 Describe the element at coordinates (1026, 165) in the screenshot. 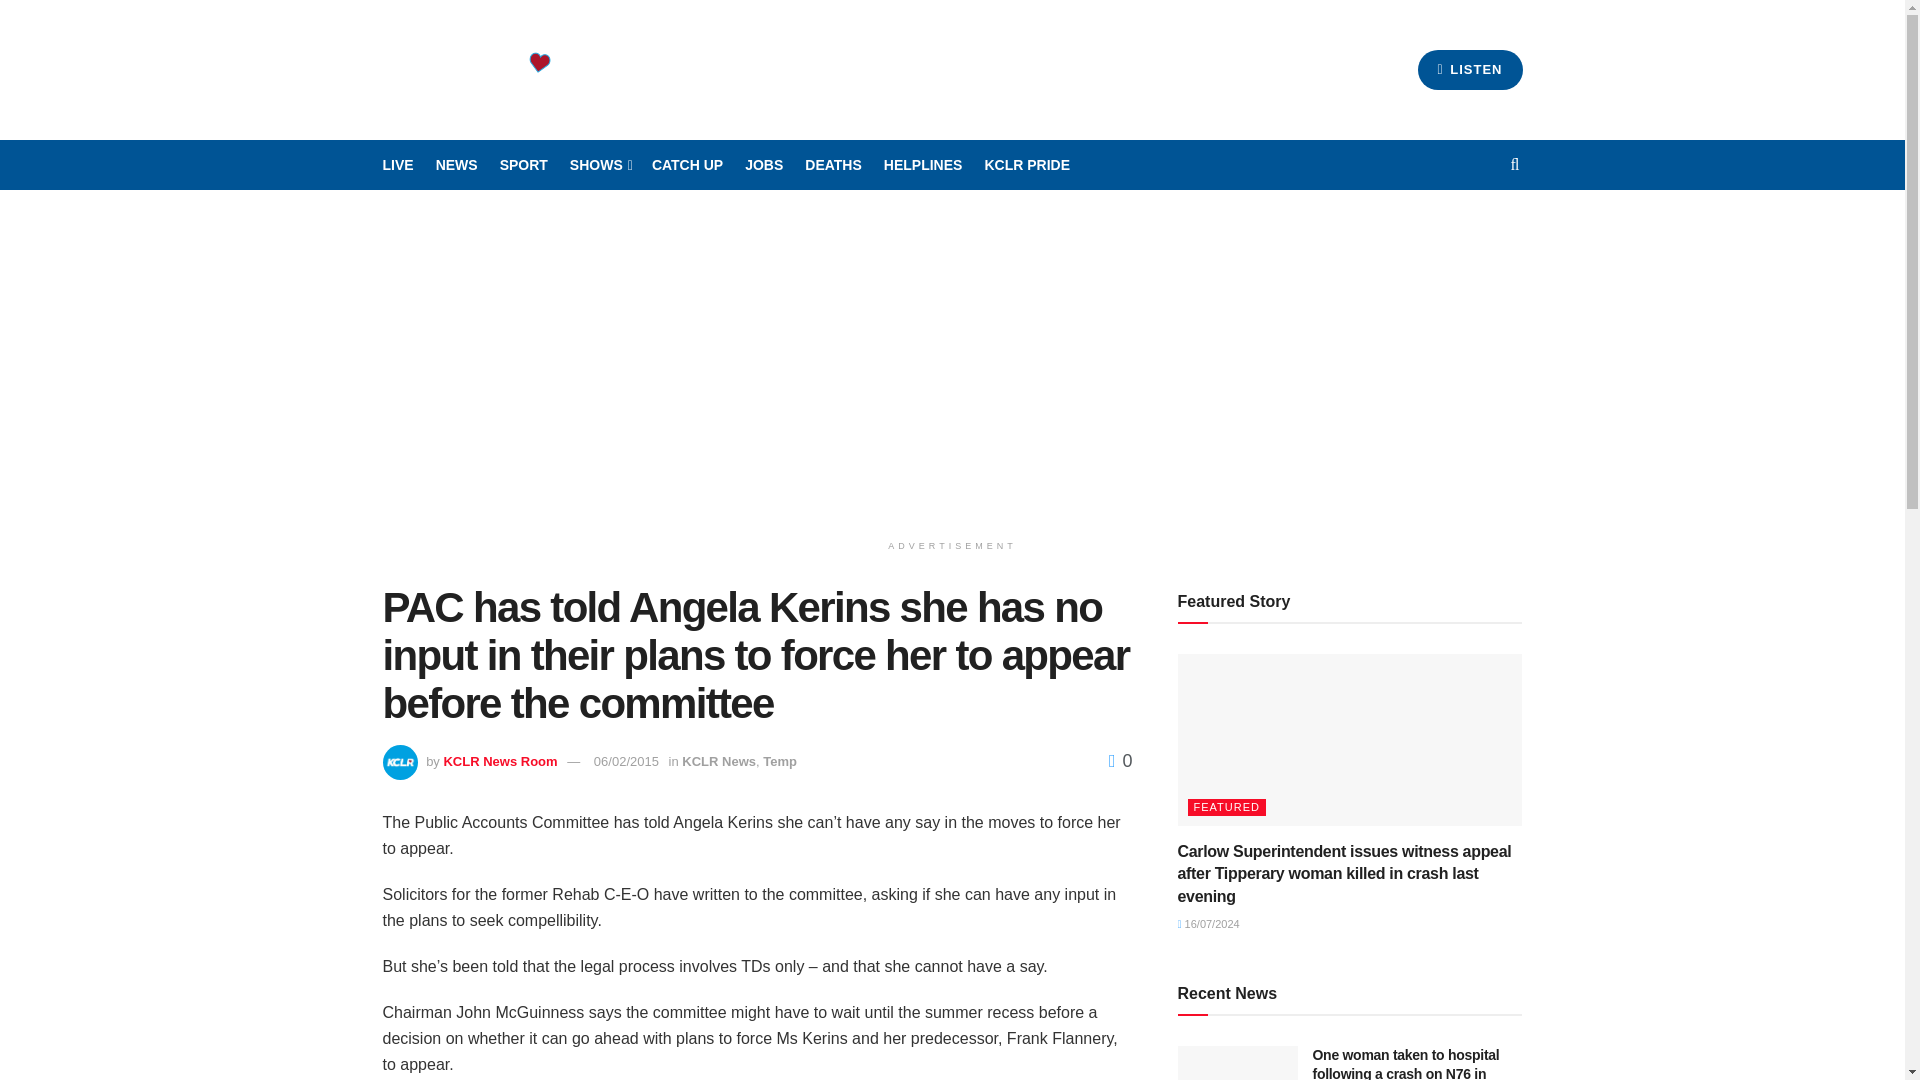

I see `KCLR PRIDE` at that location.